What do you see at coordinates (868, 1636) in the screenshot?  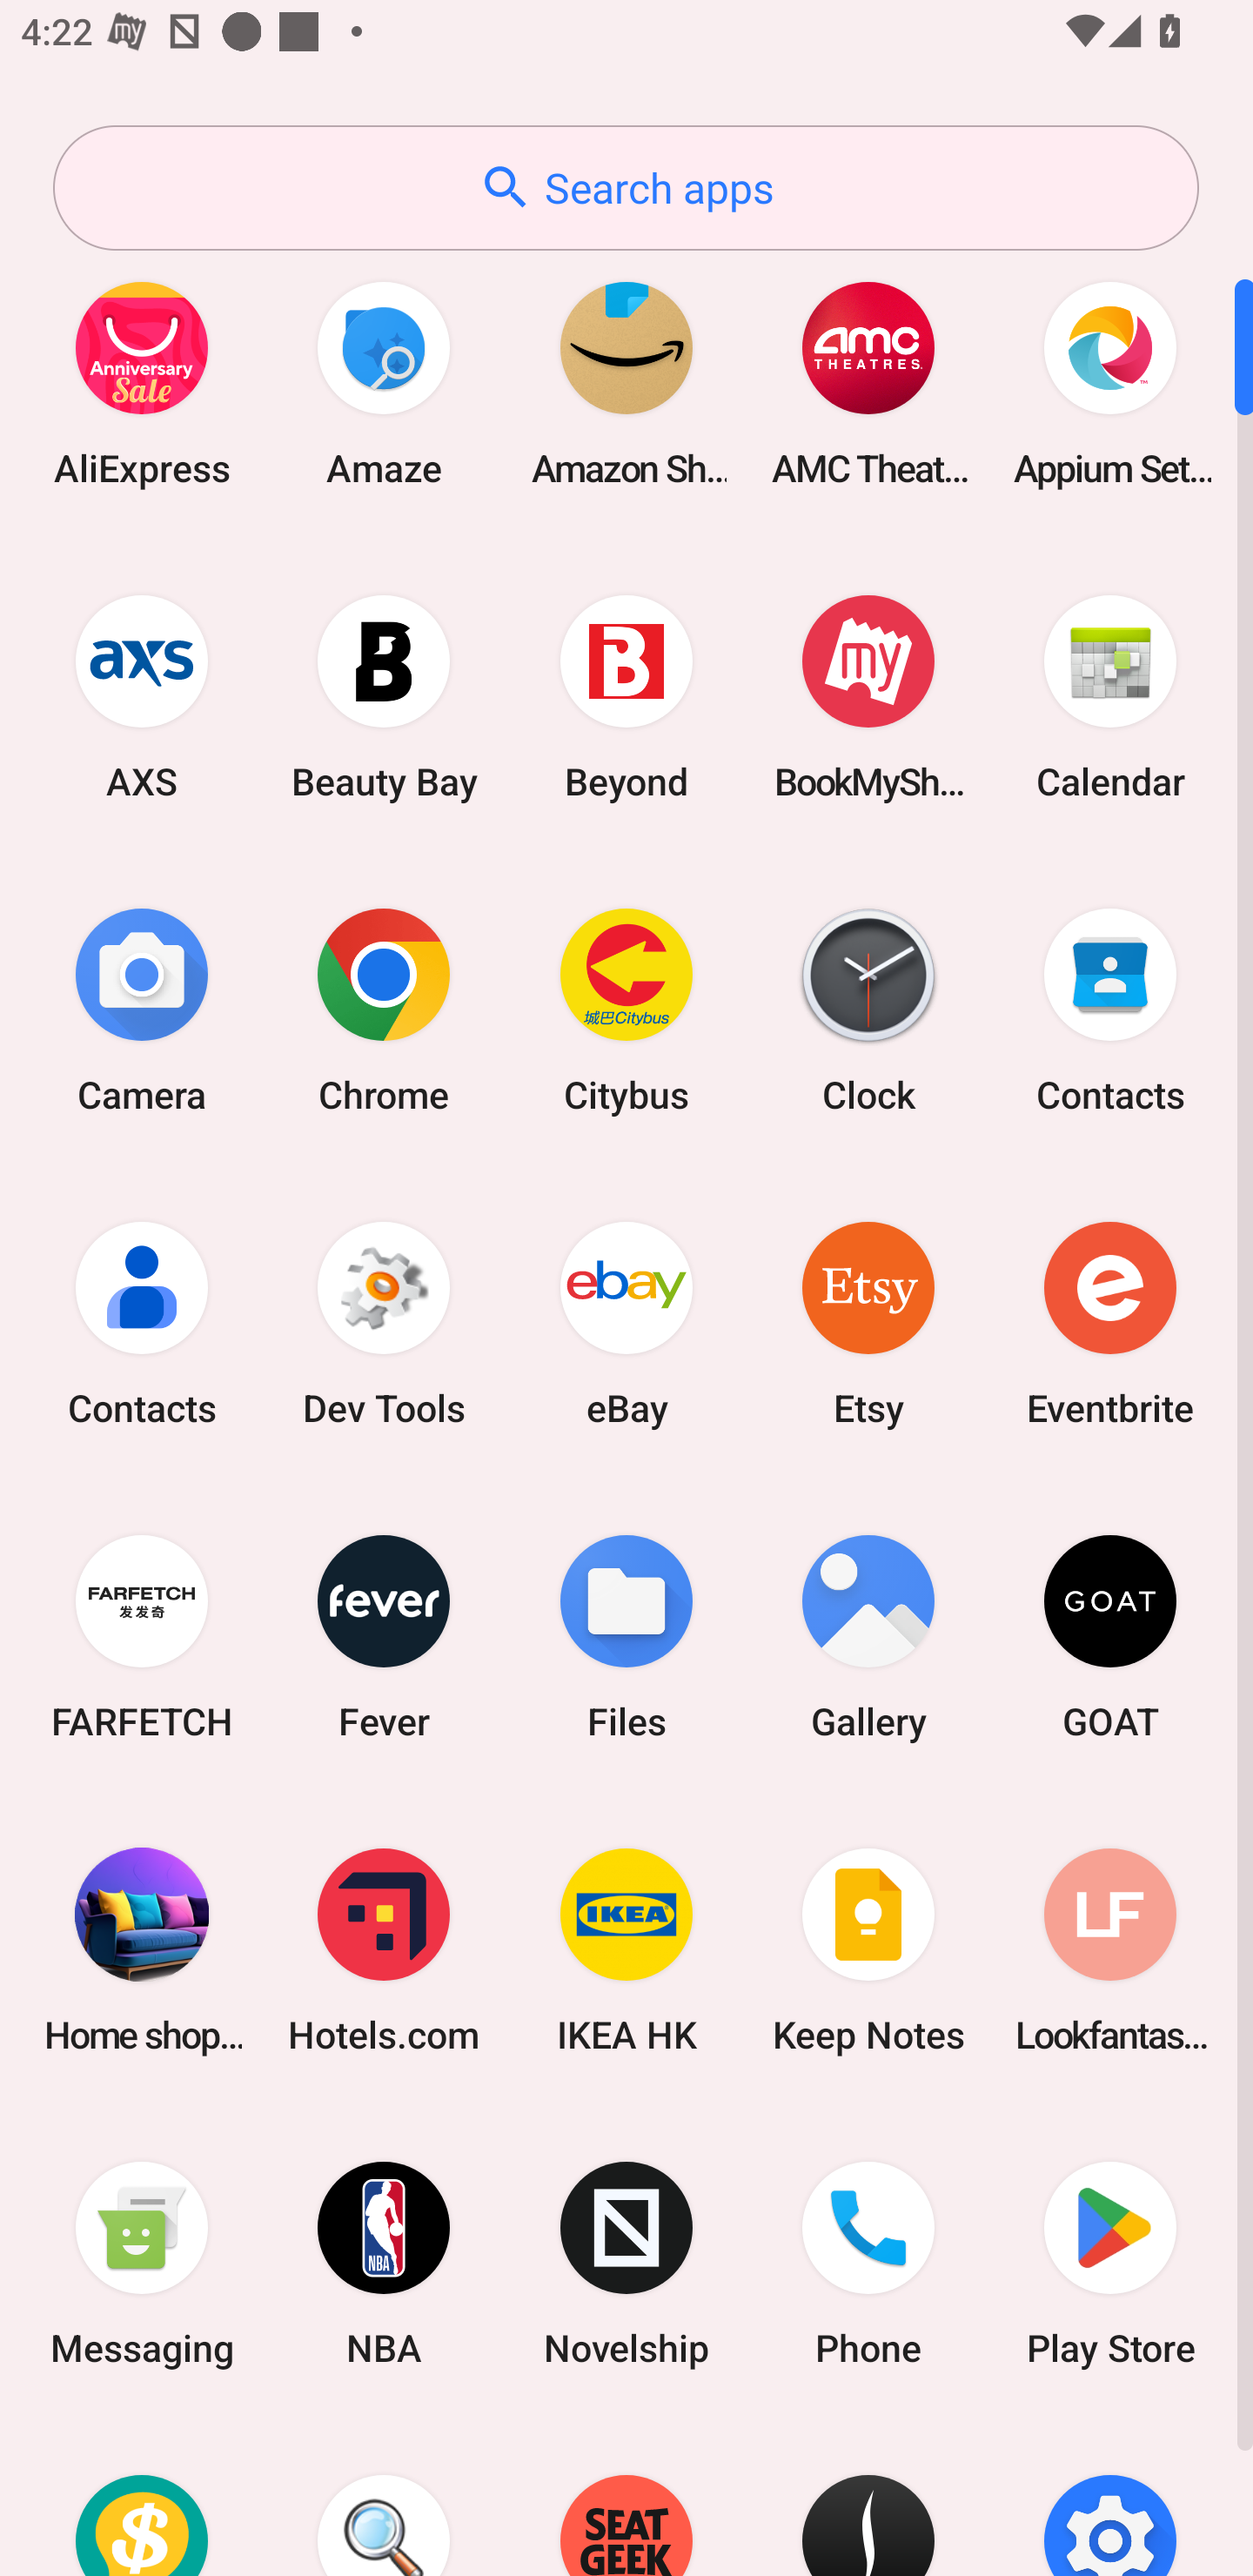 I see `Gallery` at bounding box center [868, 1636].